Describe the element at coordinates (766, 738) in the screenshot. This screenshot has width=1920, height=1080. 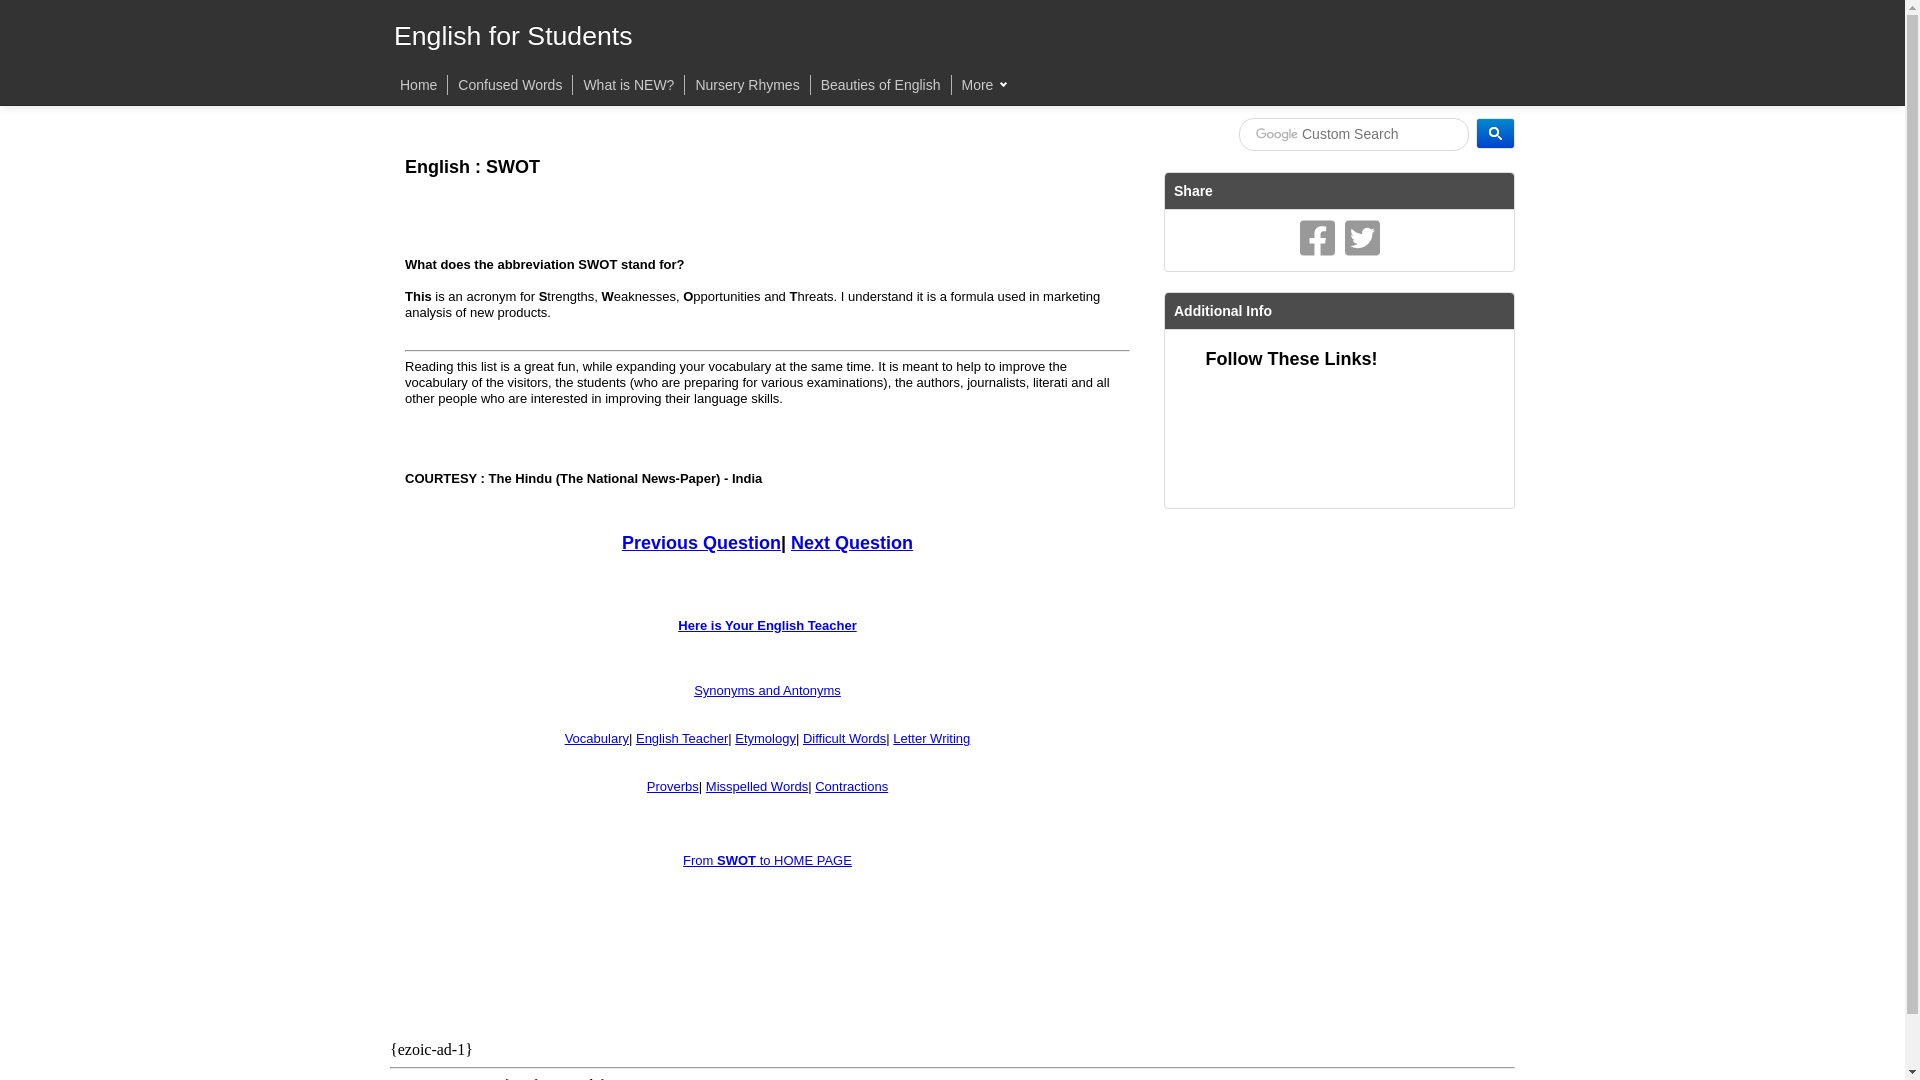
I see `Etymology` at that location.